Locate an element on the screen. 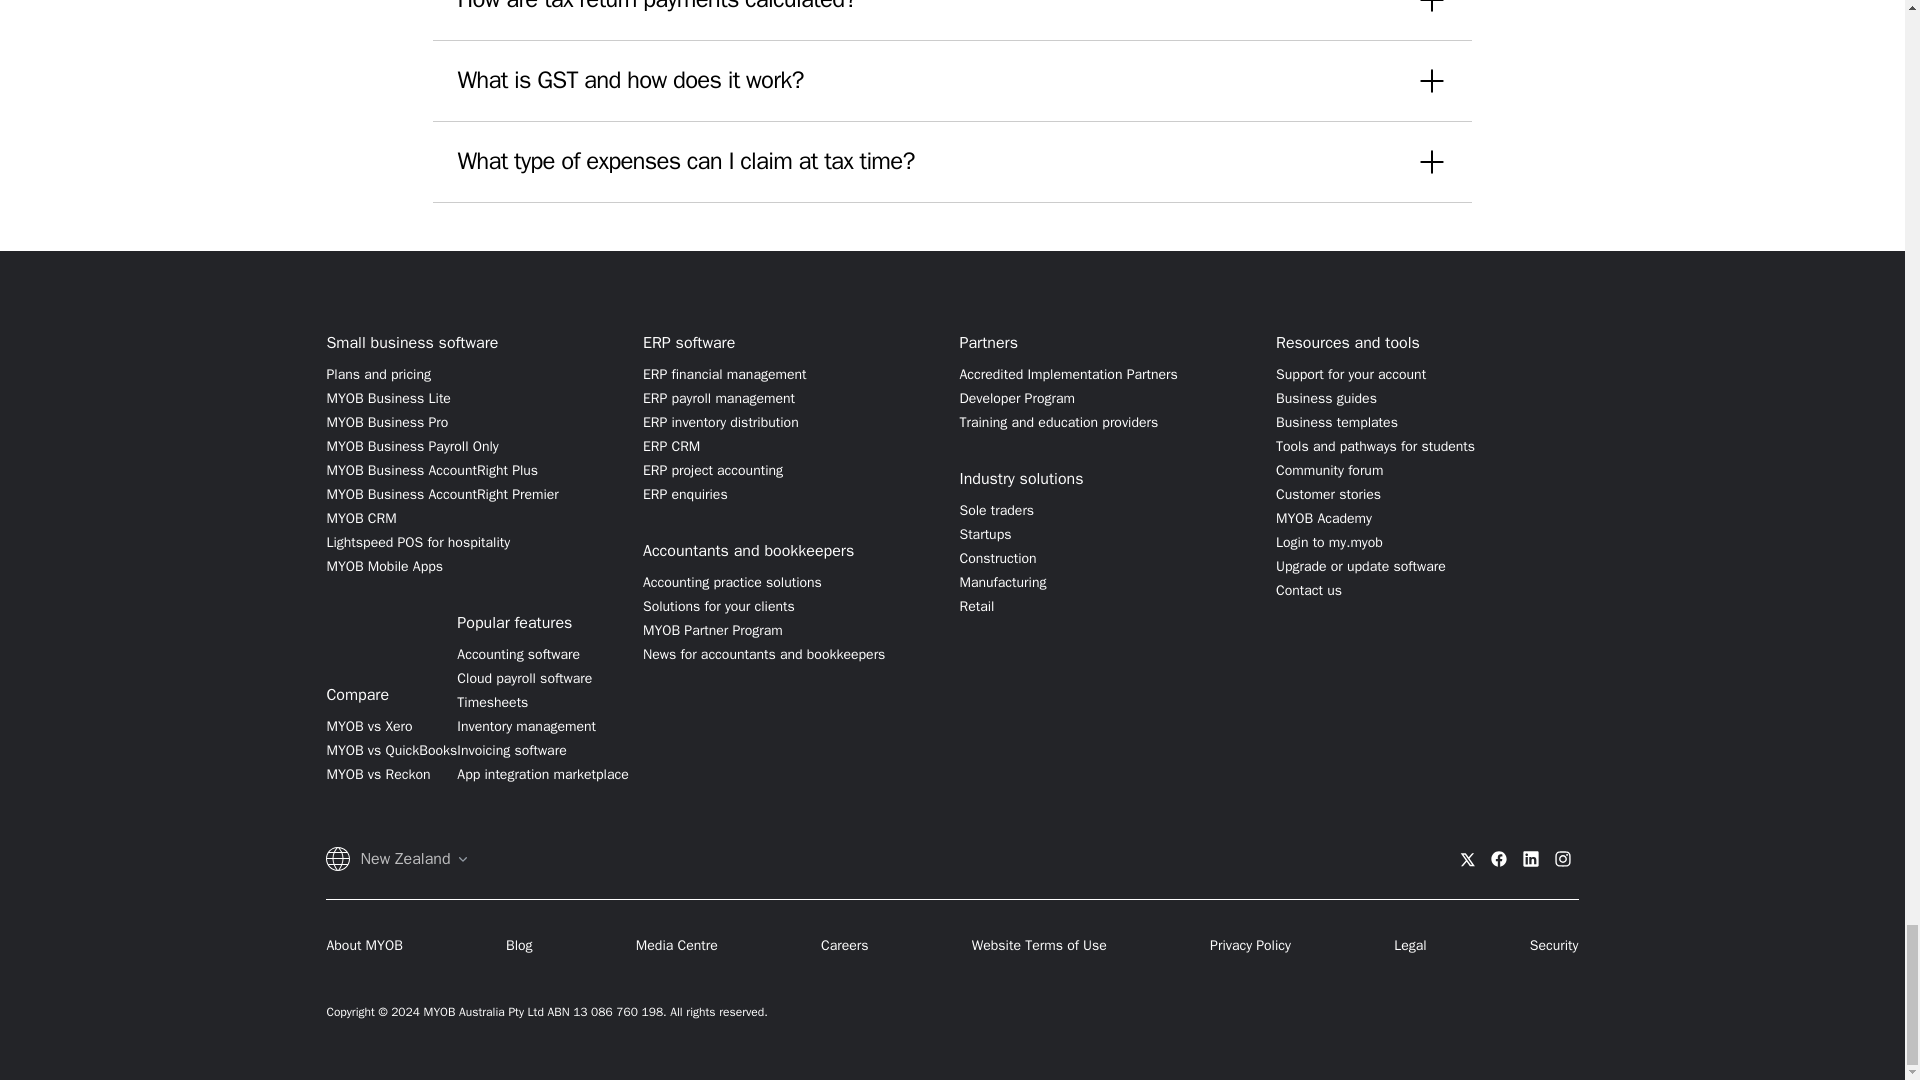  Careers is located at coordinates (845, 945).